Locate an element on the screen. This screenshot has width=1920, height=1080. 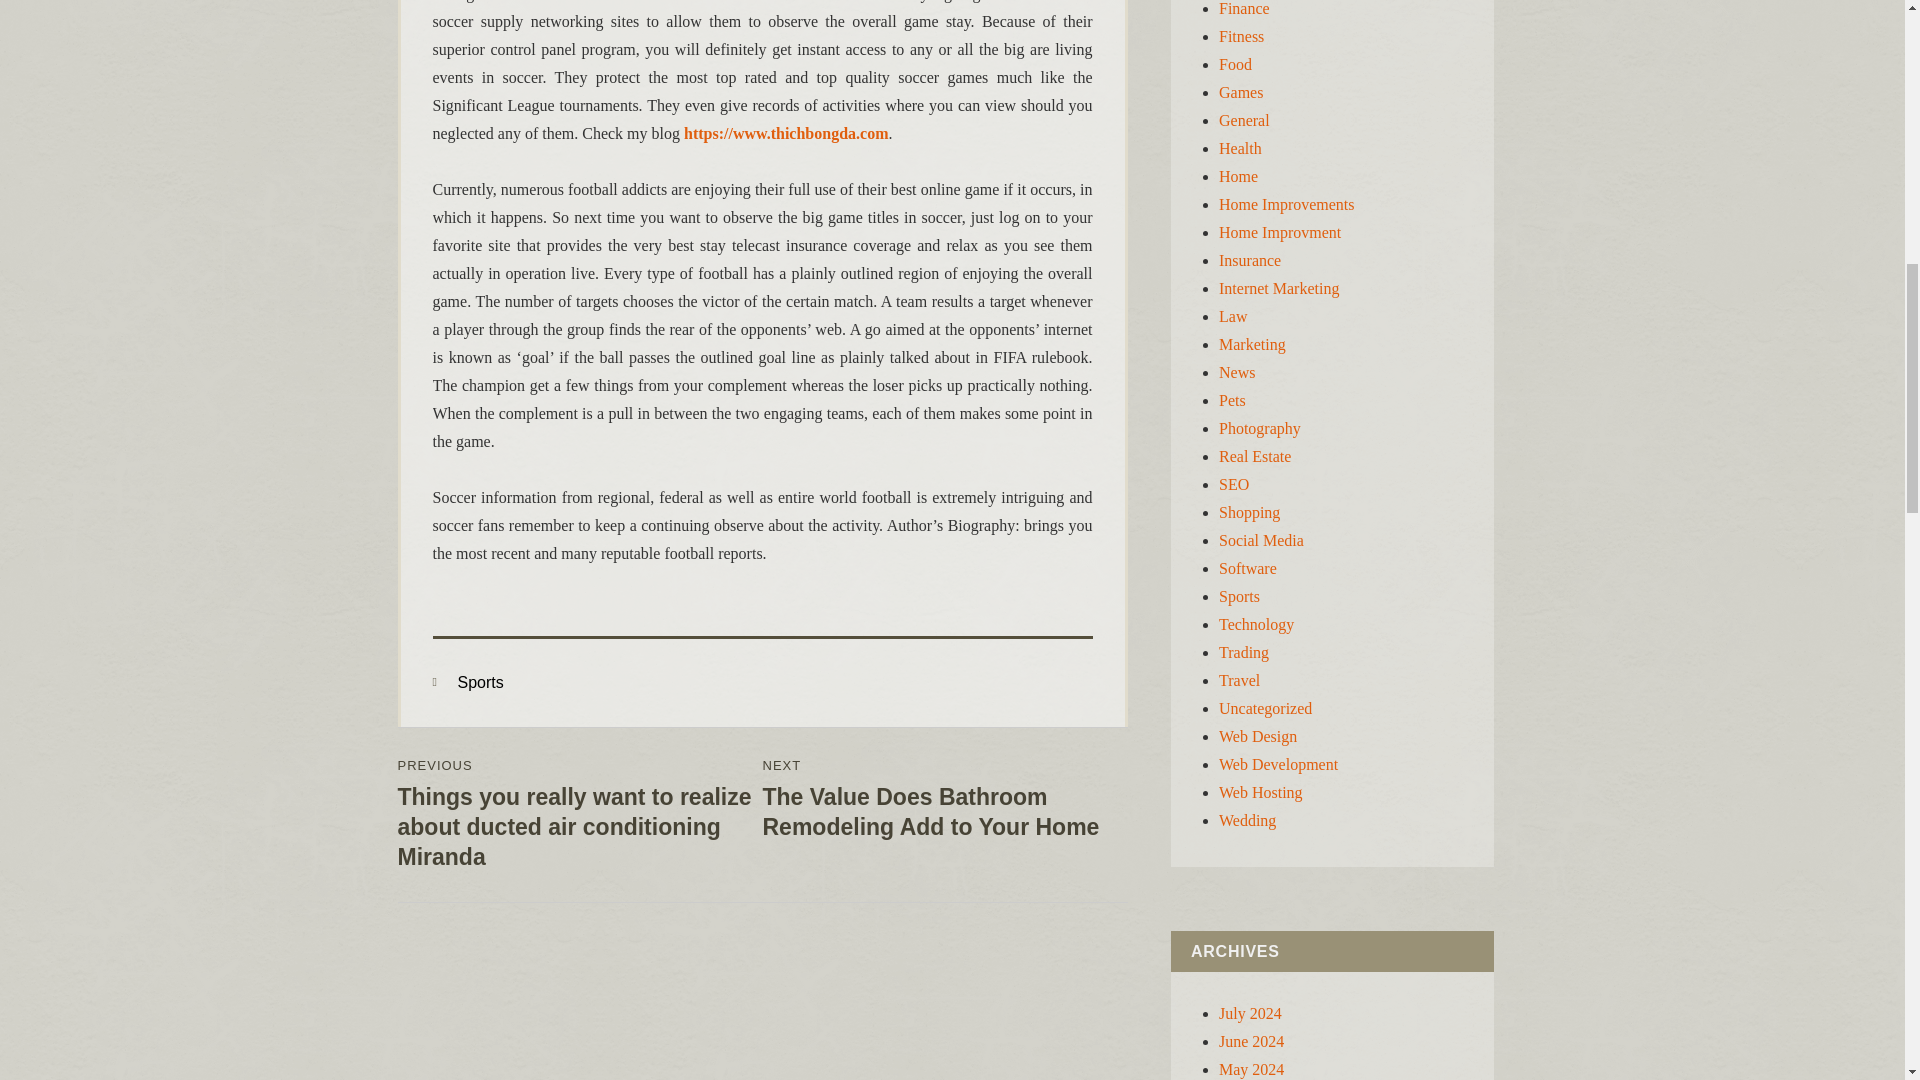
Food is located at coordinates (1235, 64).